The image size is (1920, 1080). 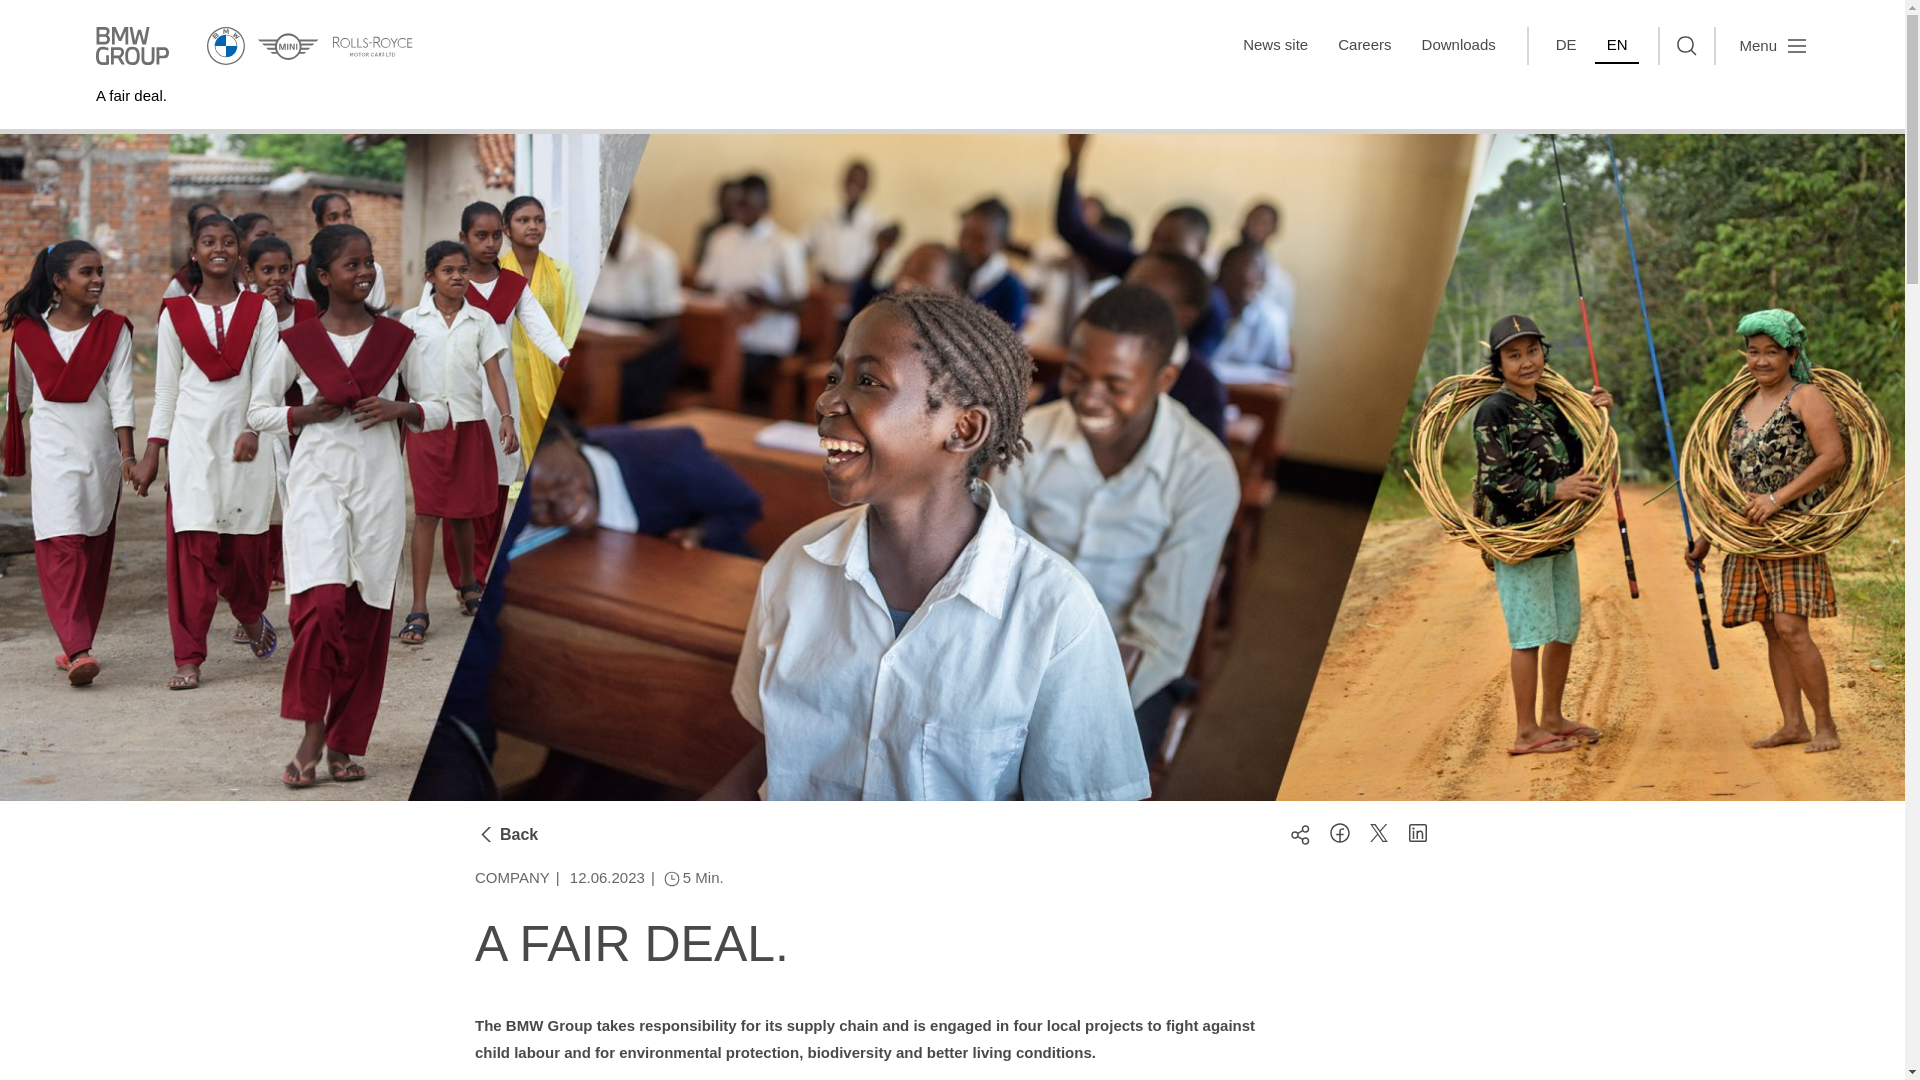 What do you see at coordinates (1617, 46) in the screenshot?
I see `EN` at bounding box center [1617, 46].